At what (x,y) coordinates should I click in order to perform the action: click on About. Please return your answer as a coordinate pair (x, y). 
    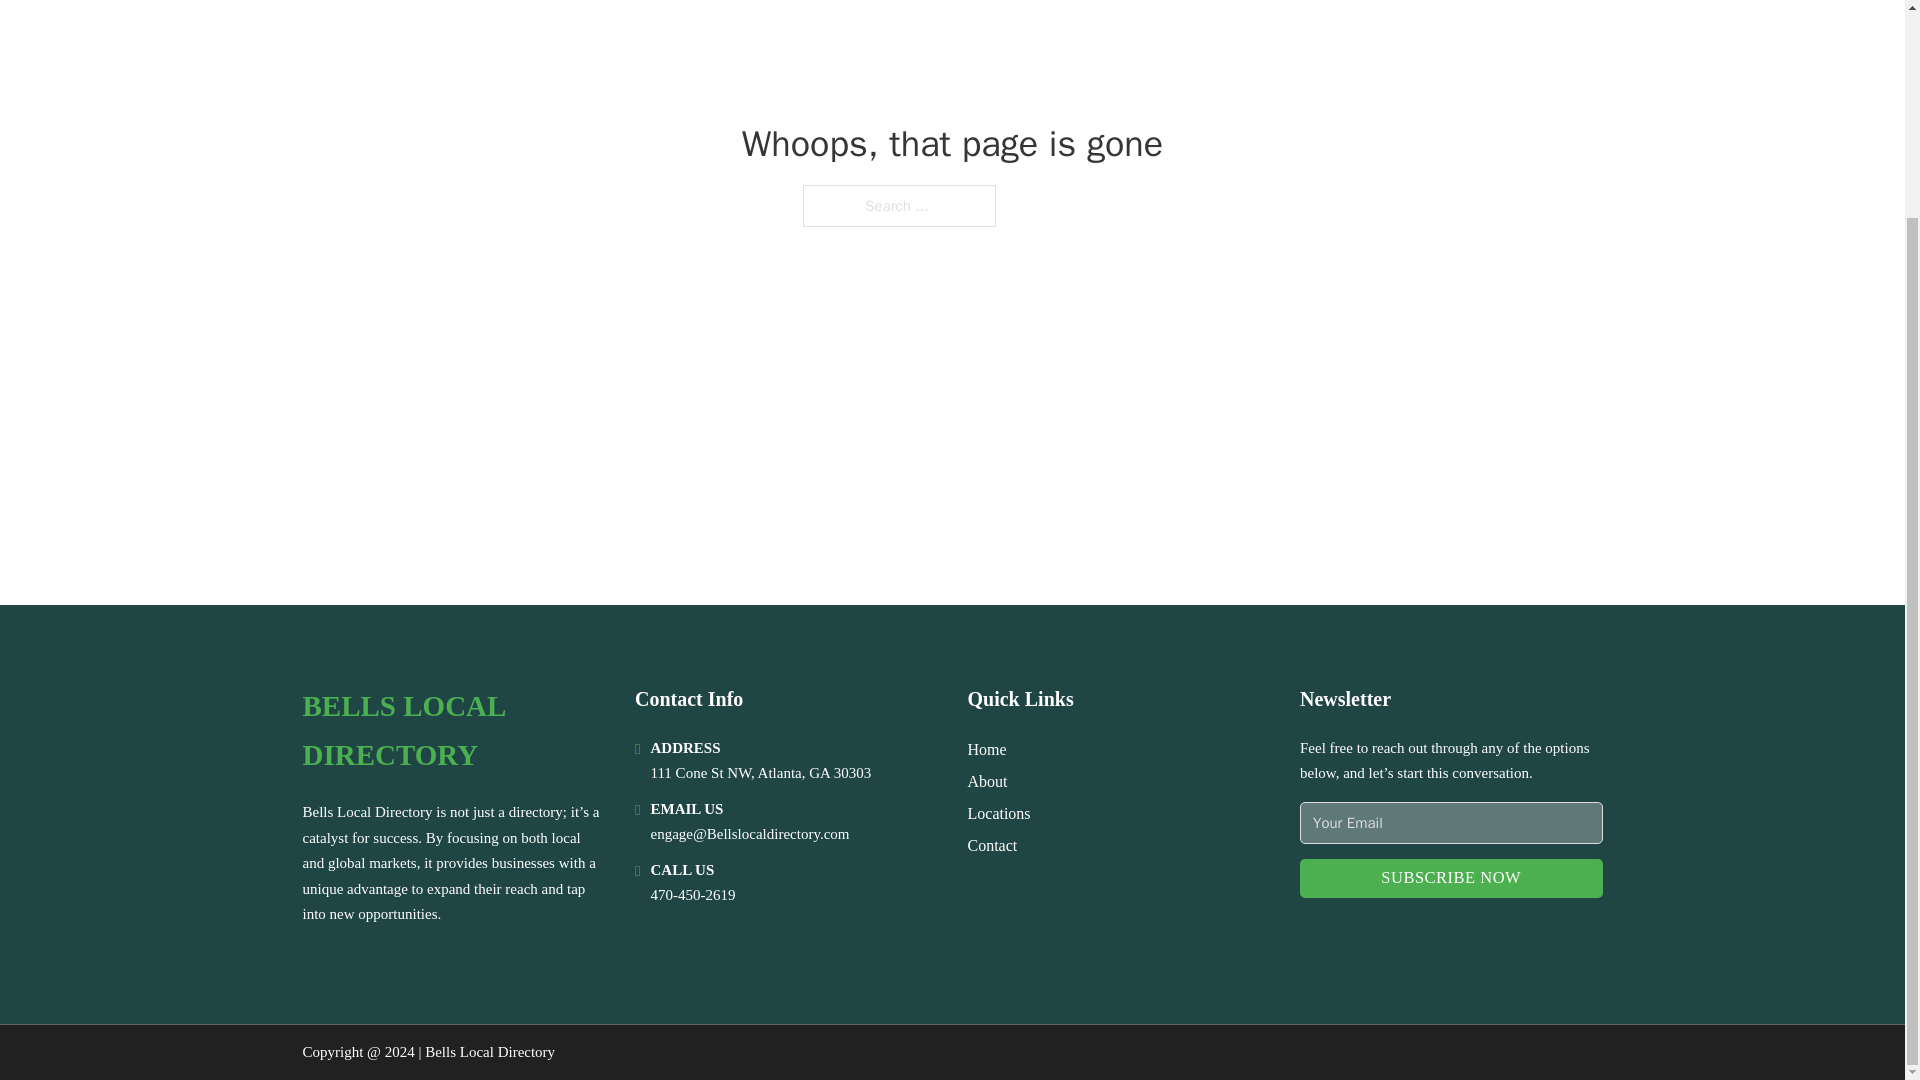
    Looking at the image, I should click on (988, 780).